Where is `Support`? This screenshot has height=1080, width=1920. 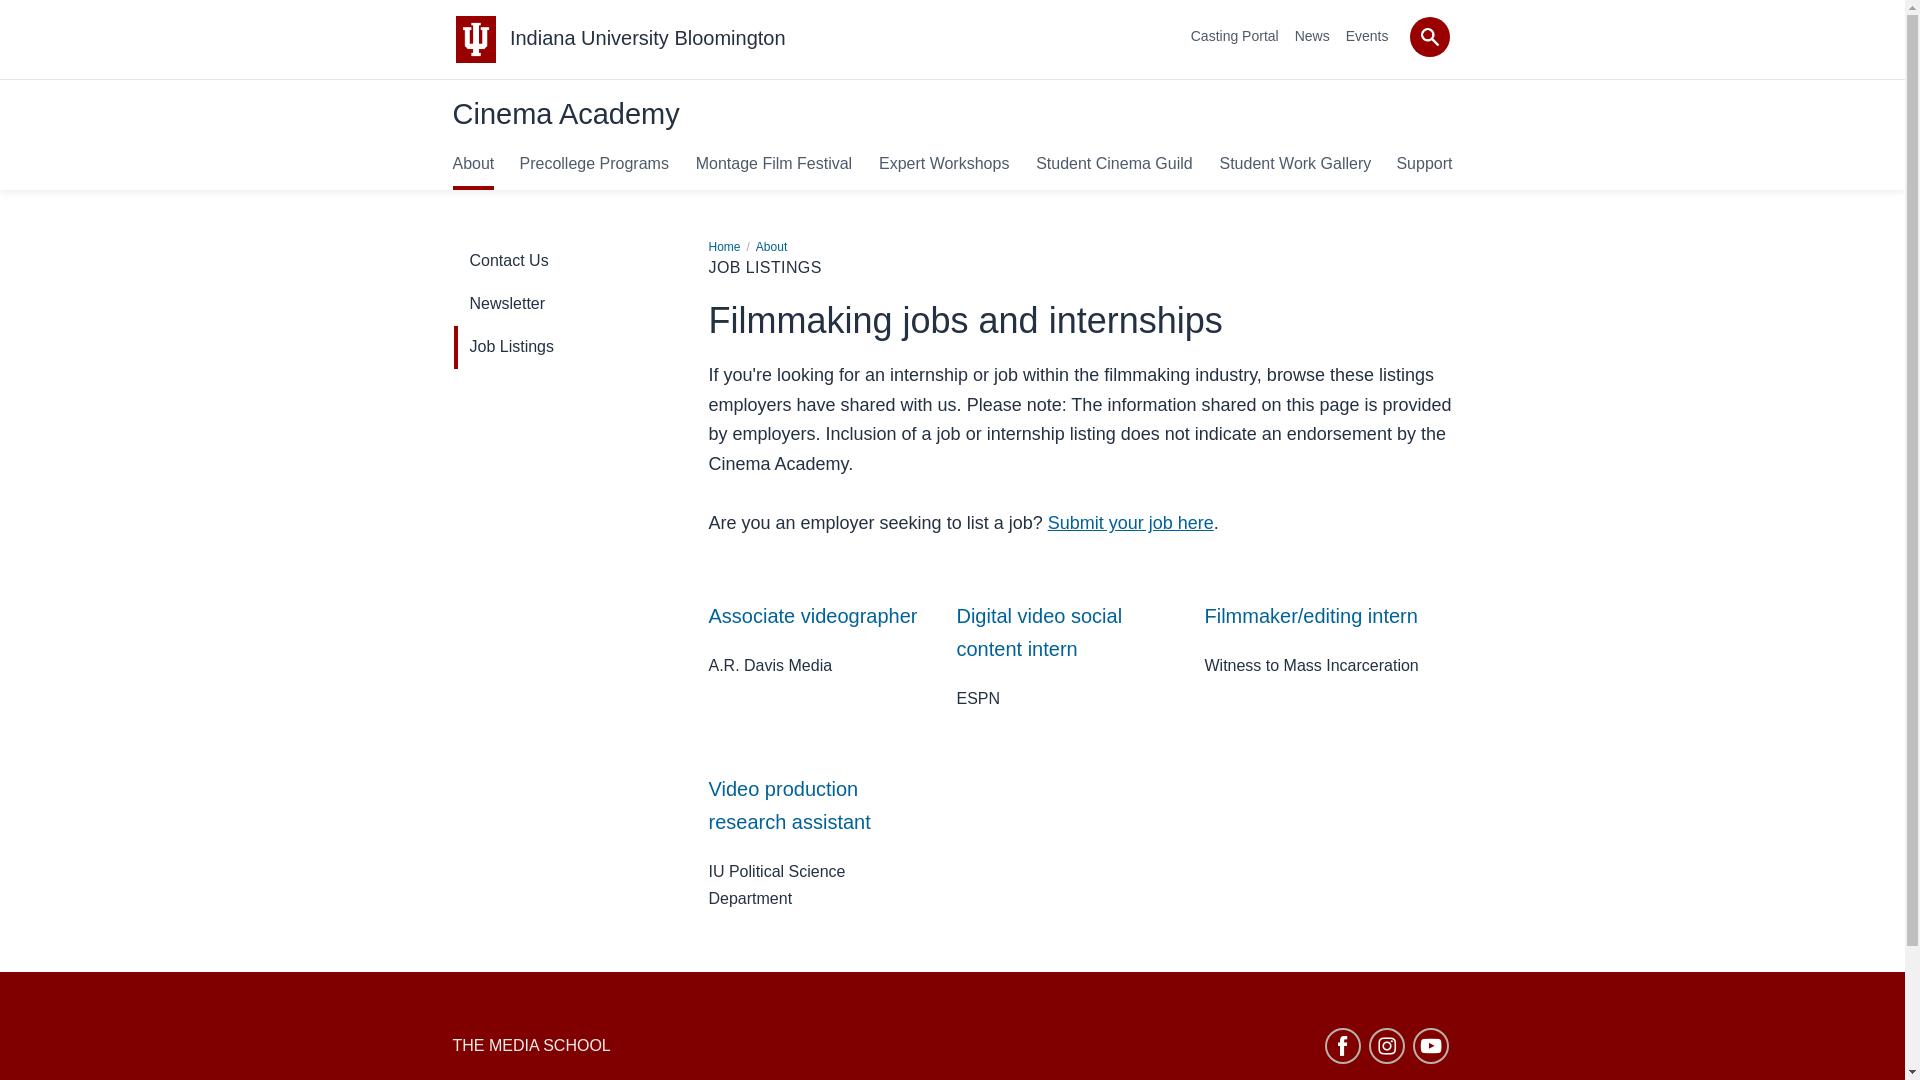 Support is located at coordinates (1423, 164).